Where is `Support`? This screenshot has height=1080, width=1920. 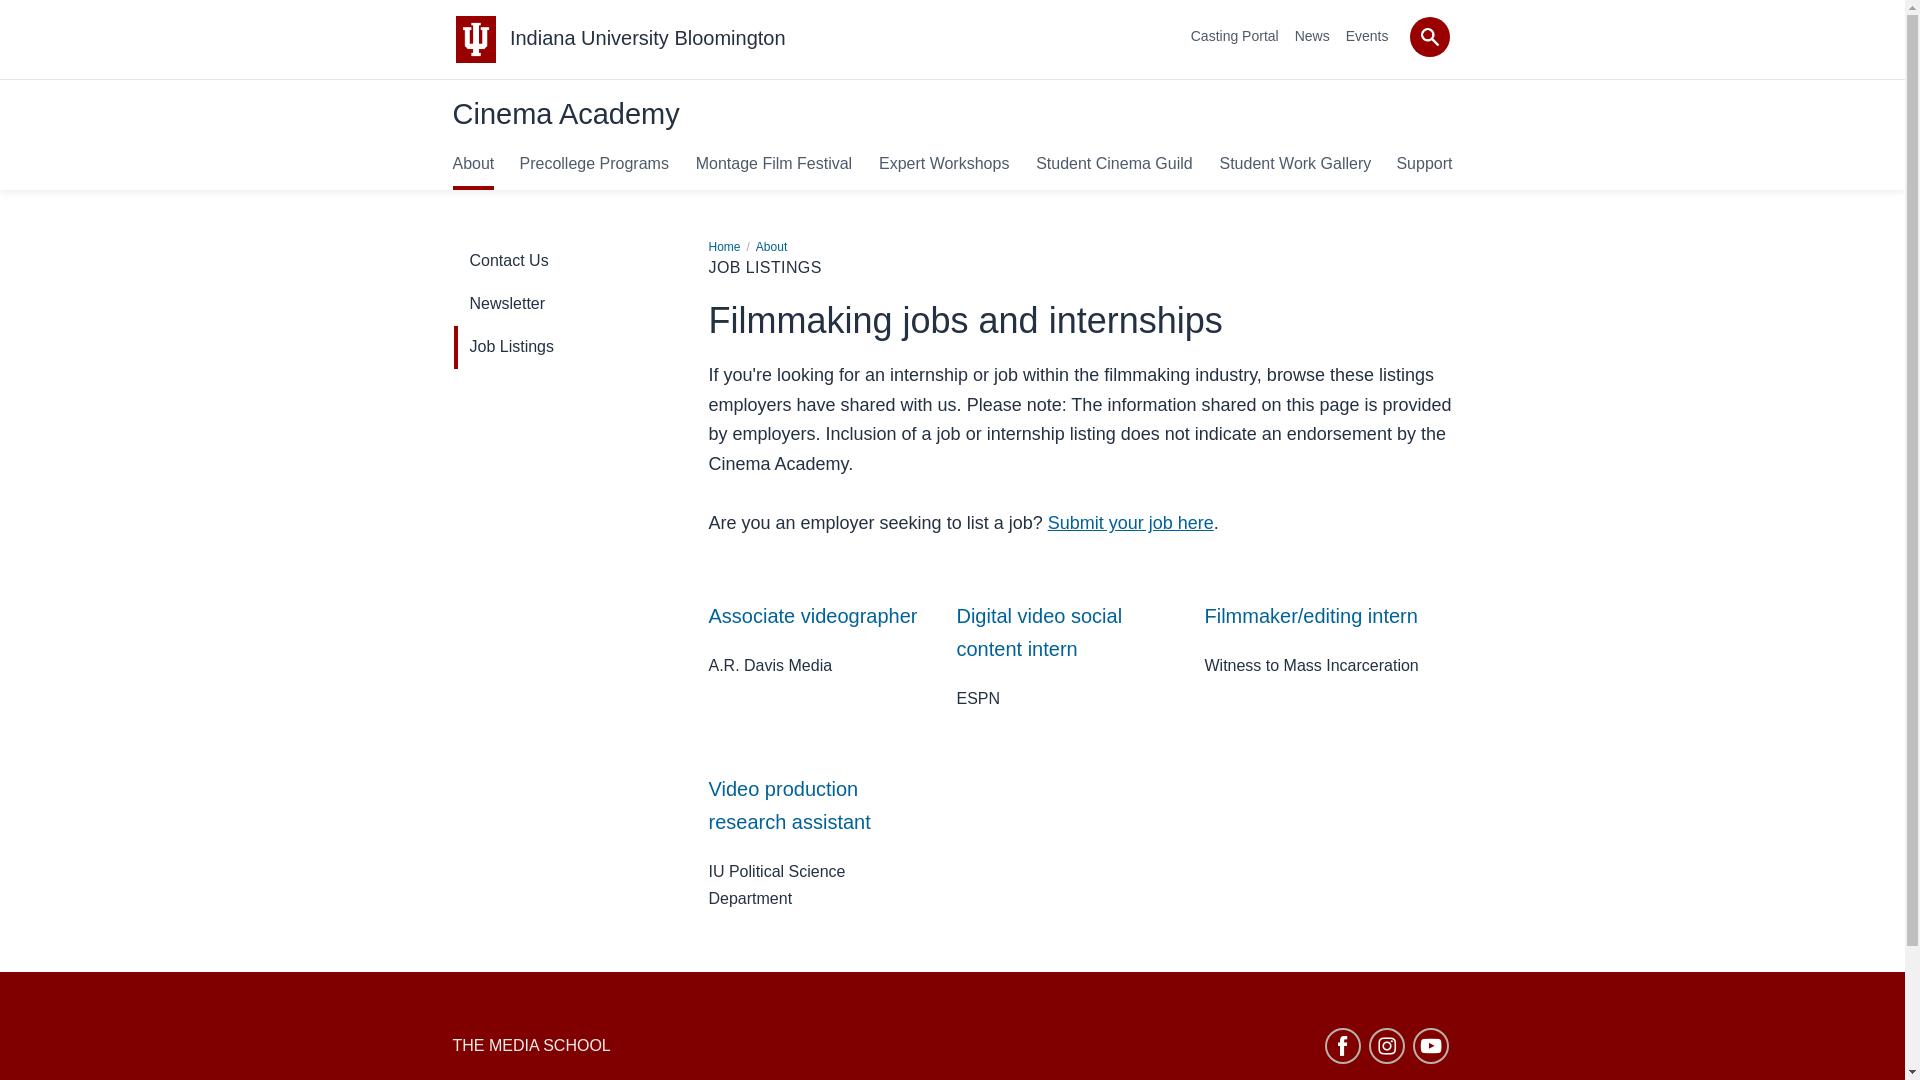 Support is located at coordinates (1423, 164).